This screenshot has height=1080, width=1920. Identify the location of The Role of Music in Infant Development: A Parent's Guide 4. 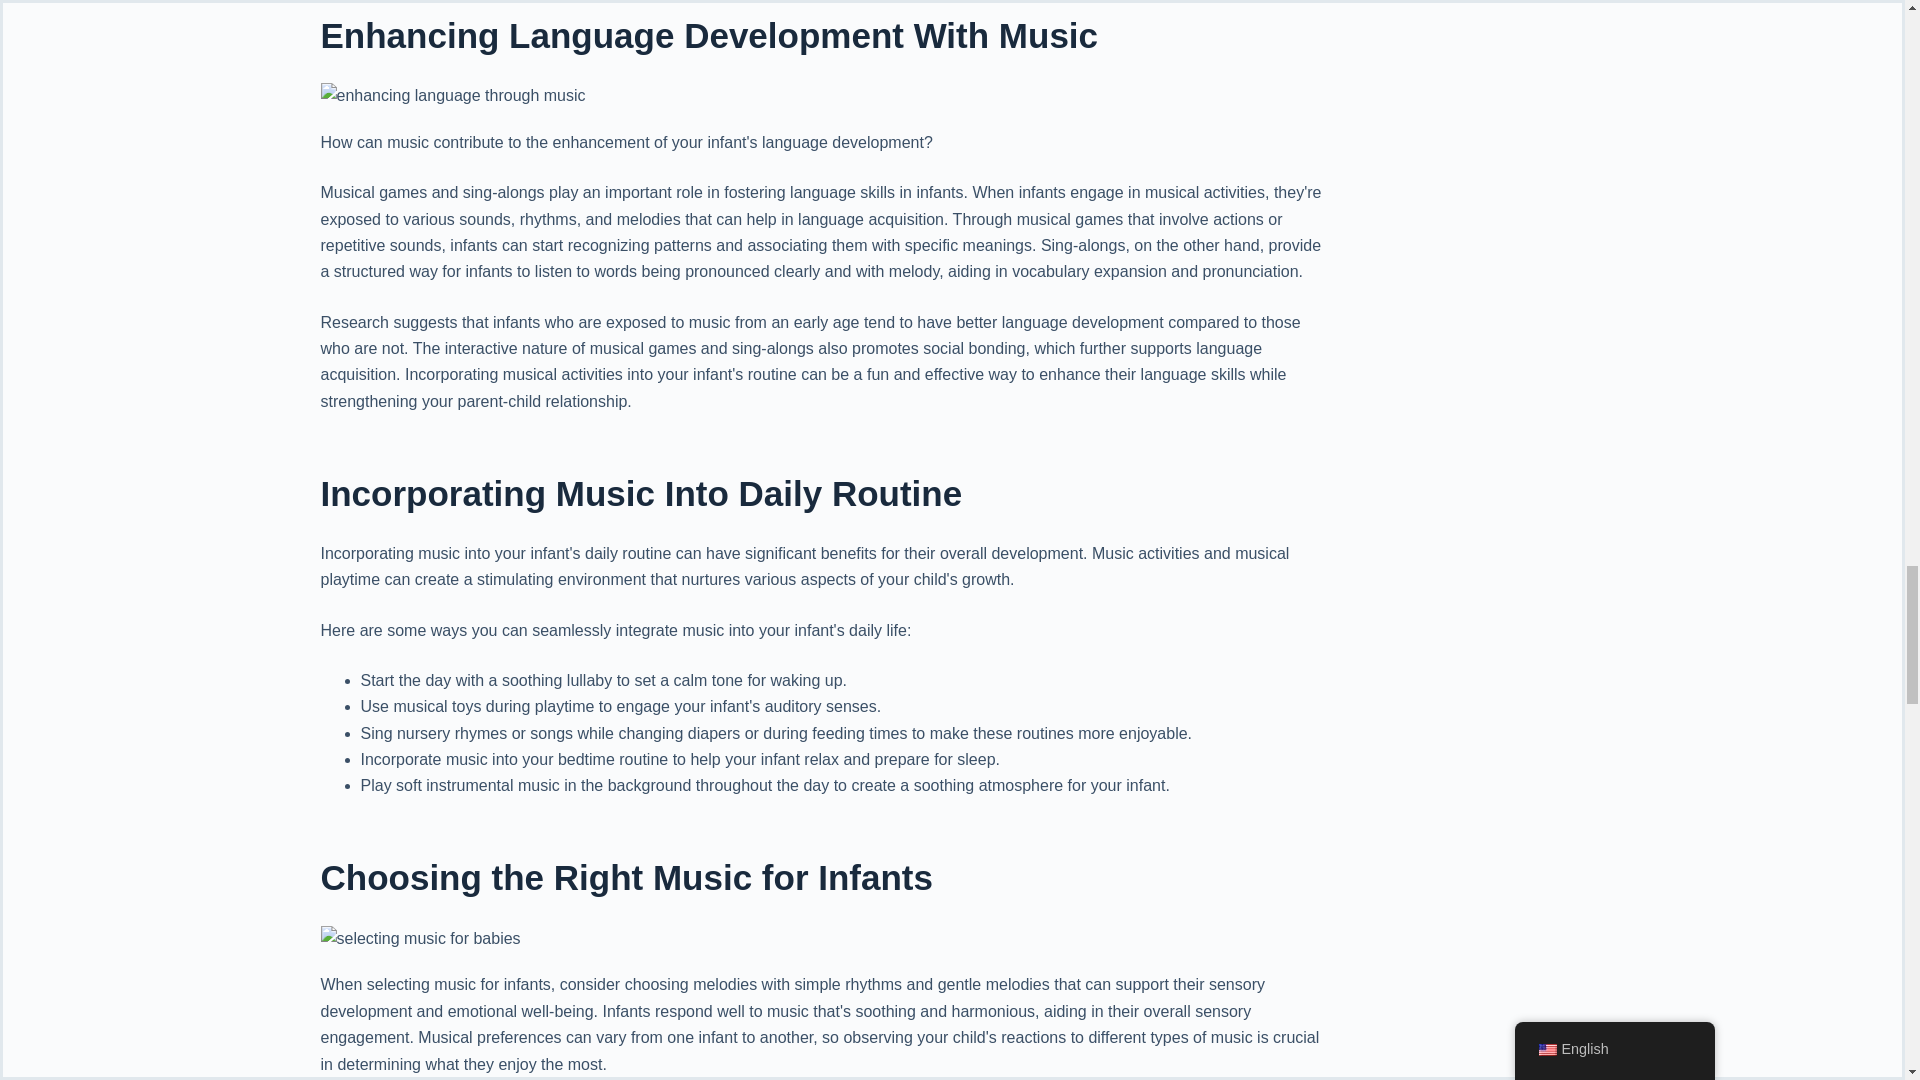
(420, 938).